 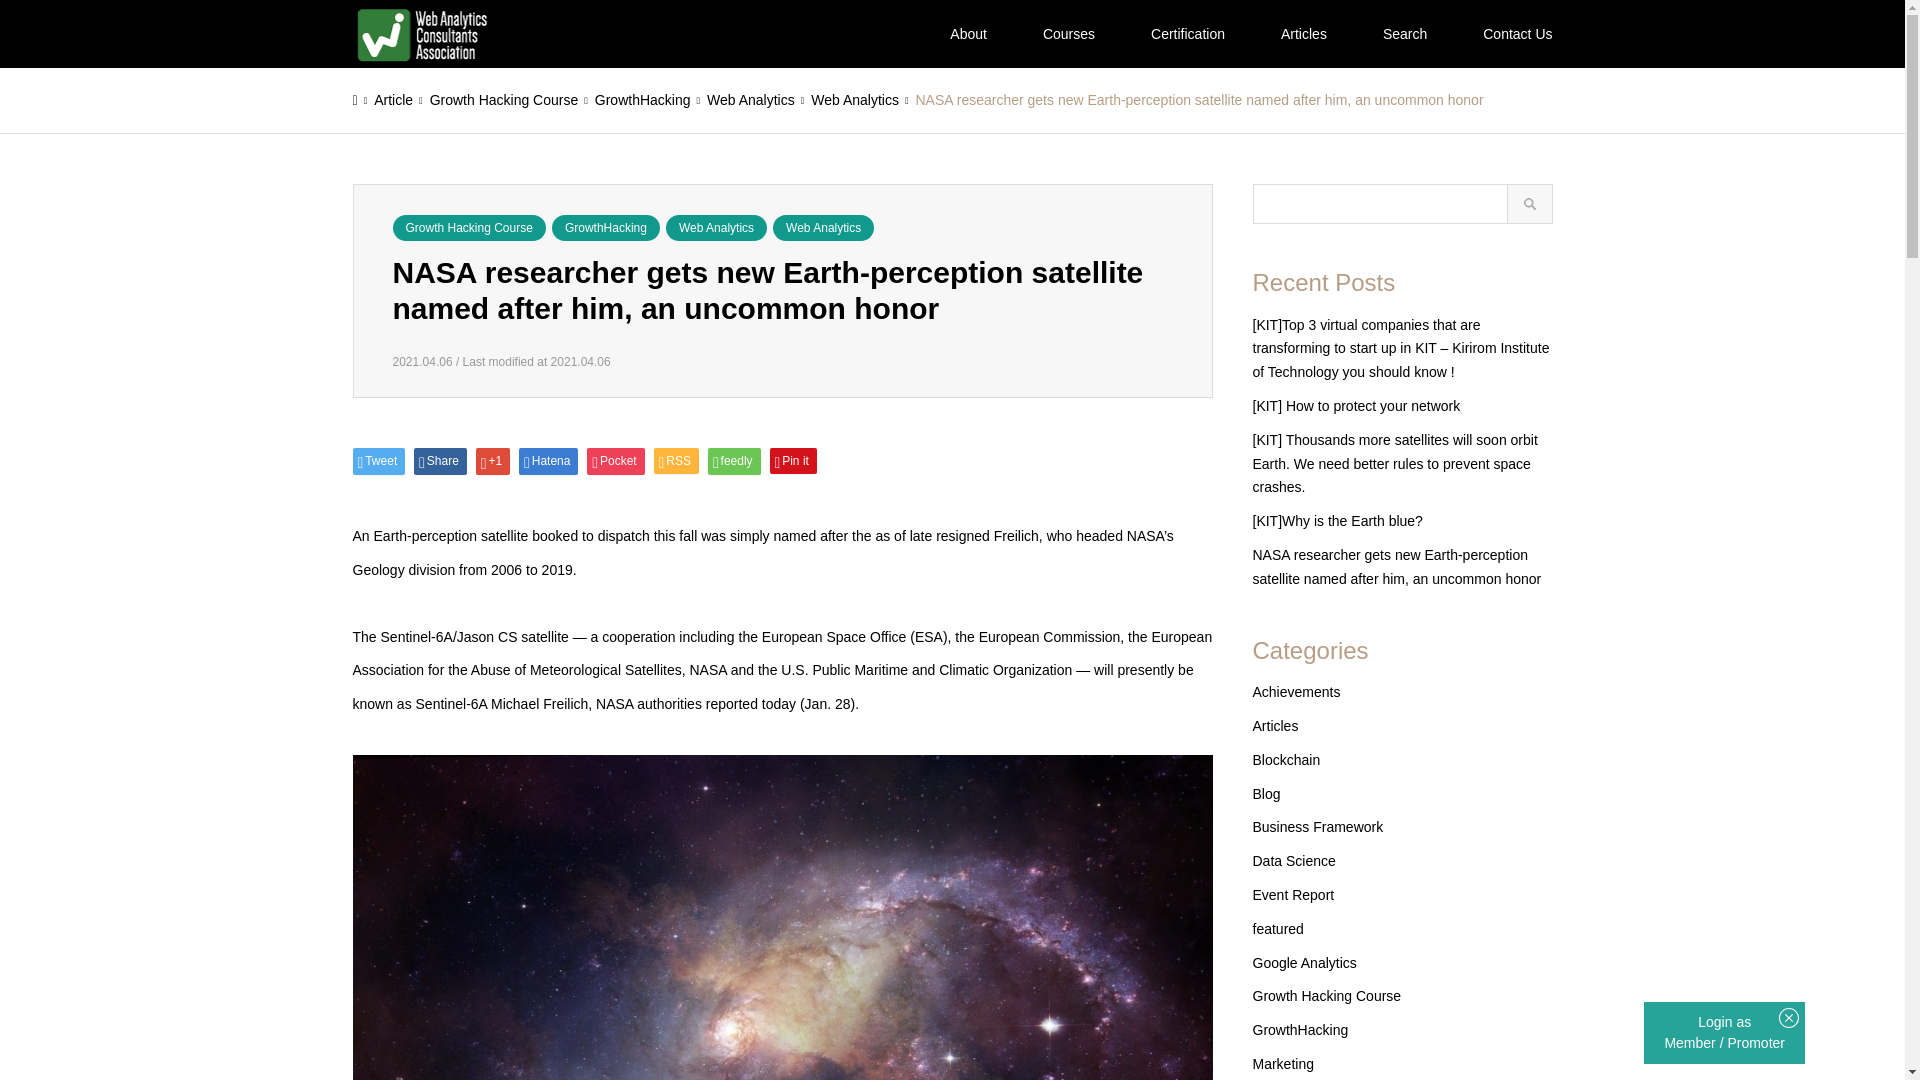 What do you see at coordinates (1405, 34) in the screenshot?
I see `Search` at bounding box center [1405, 34].